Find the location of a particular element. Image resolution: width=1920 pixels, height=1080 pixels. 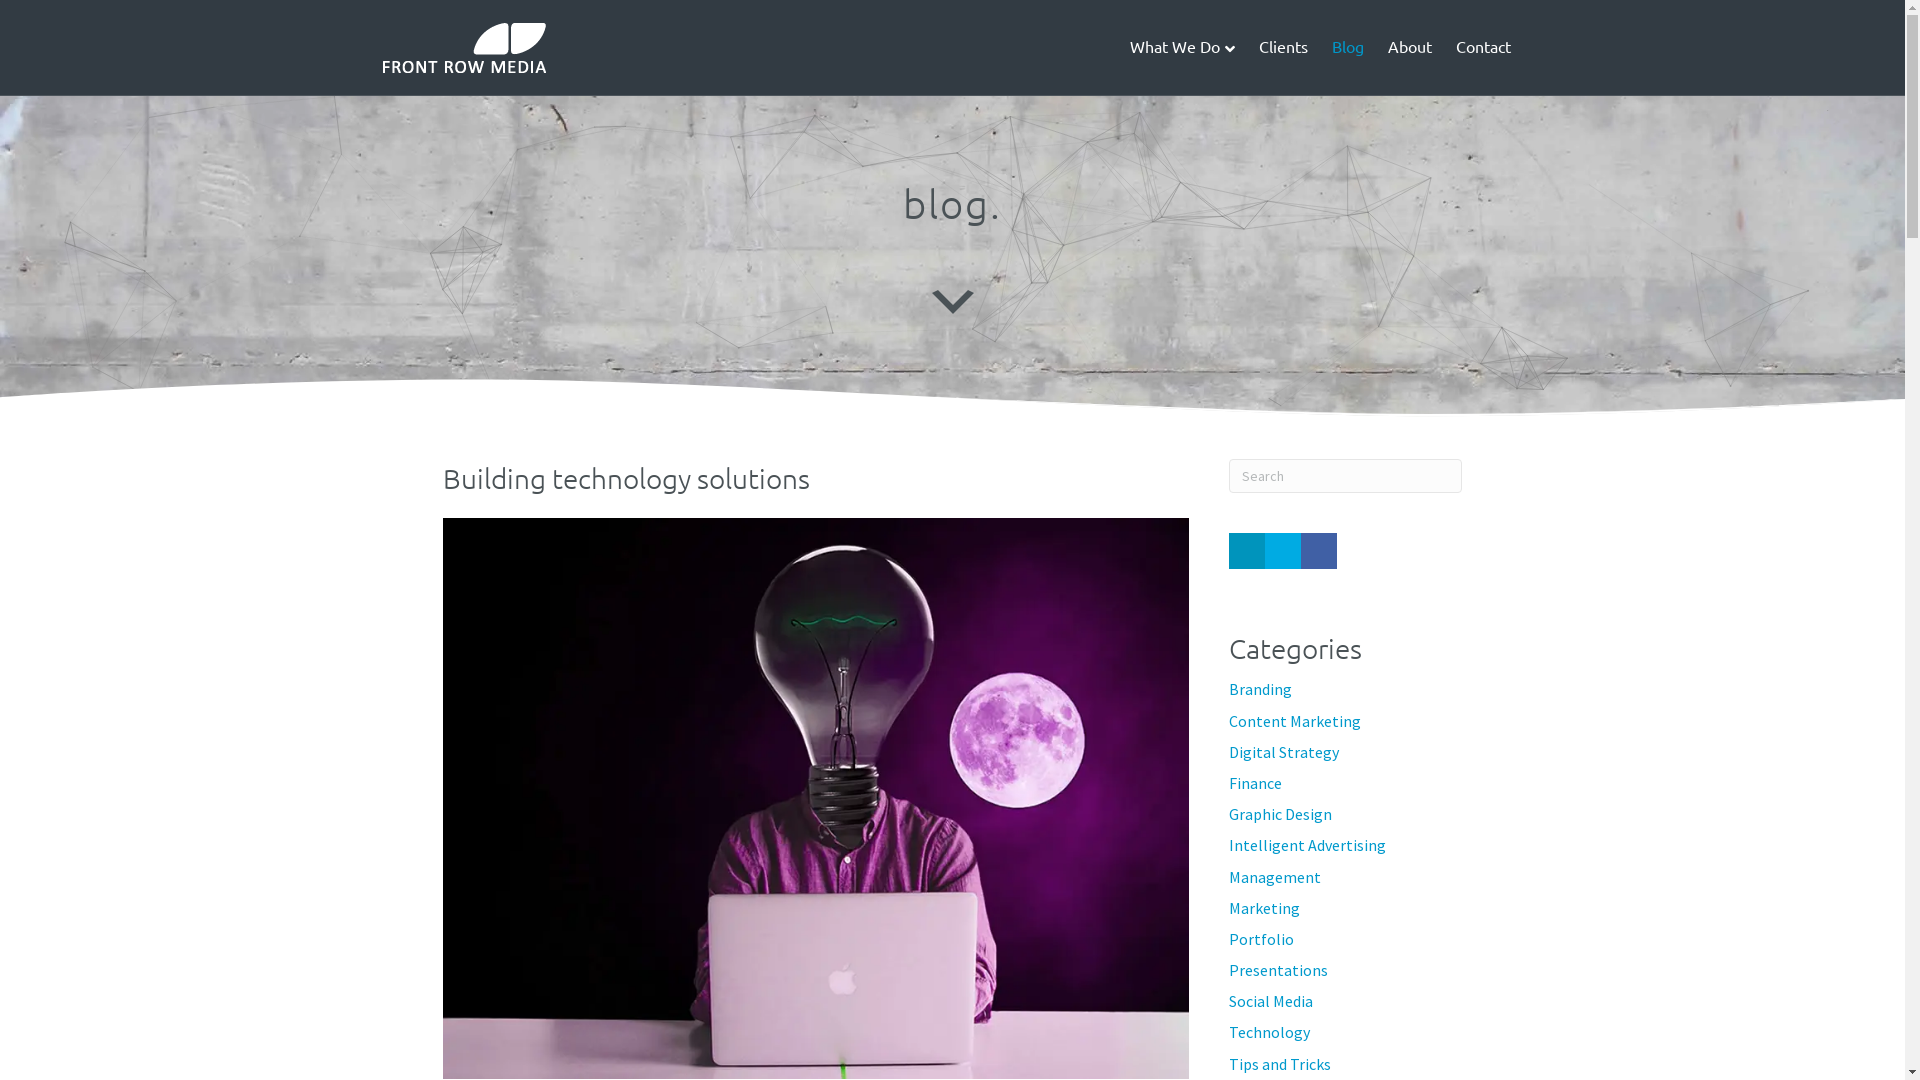

Marketing is located at coordinates (1264, 908).